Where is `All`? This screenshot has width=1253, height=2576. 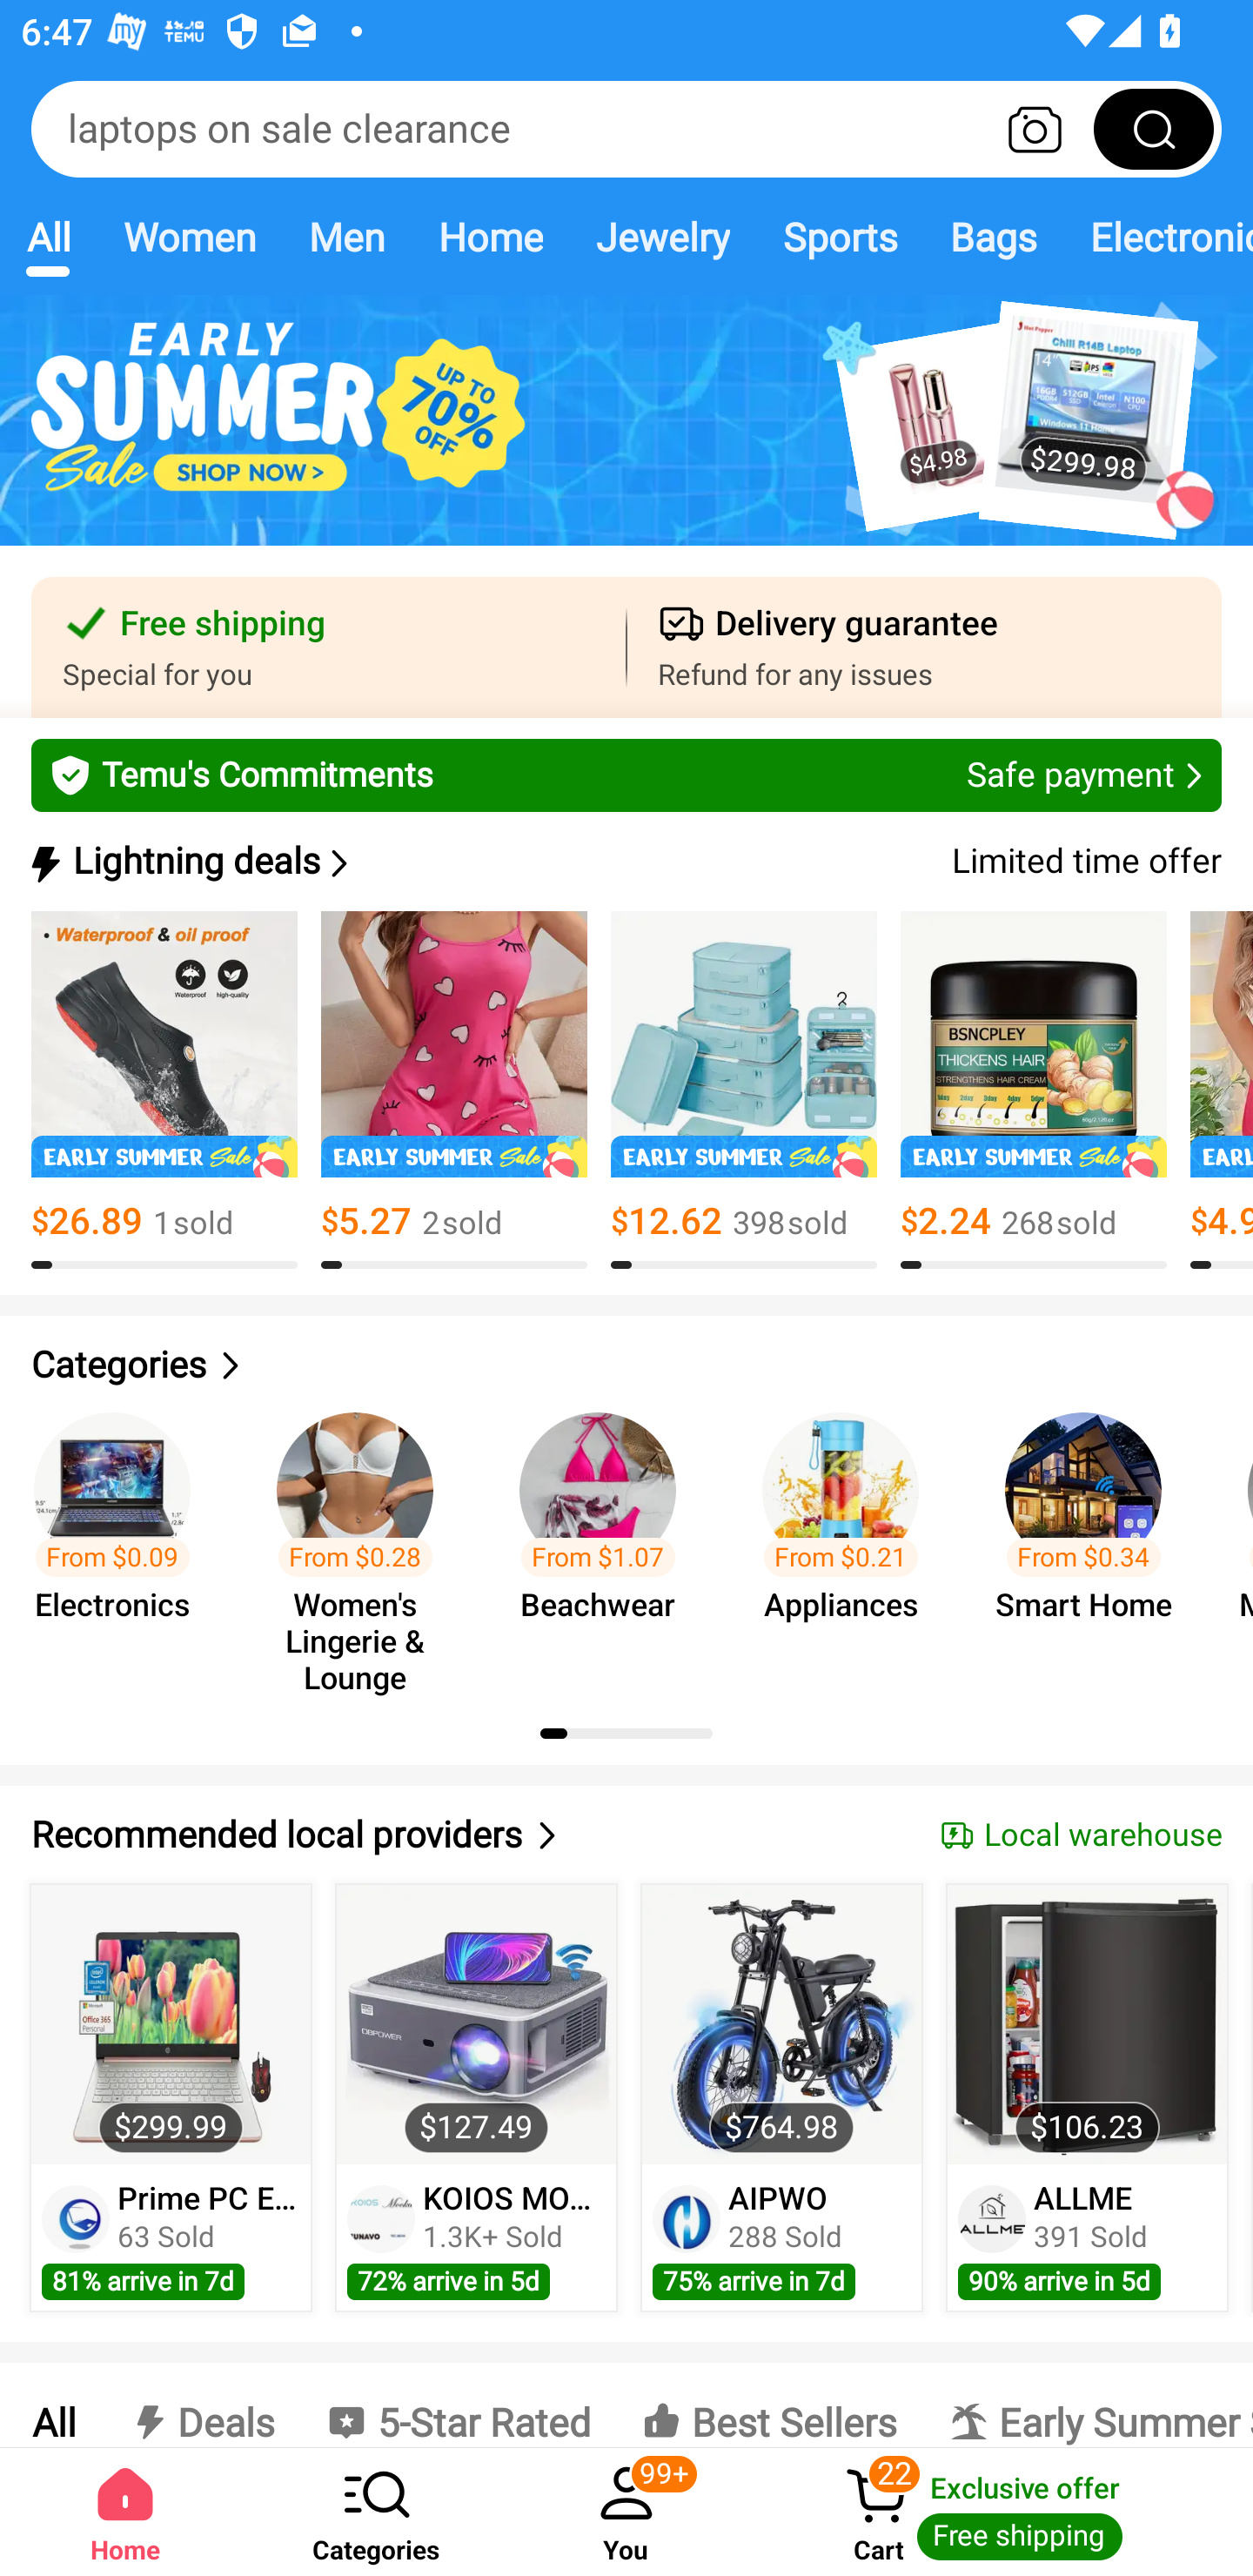
All is located at coordinates (52, 2405).